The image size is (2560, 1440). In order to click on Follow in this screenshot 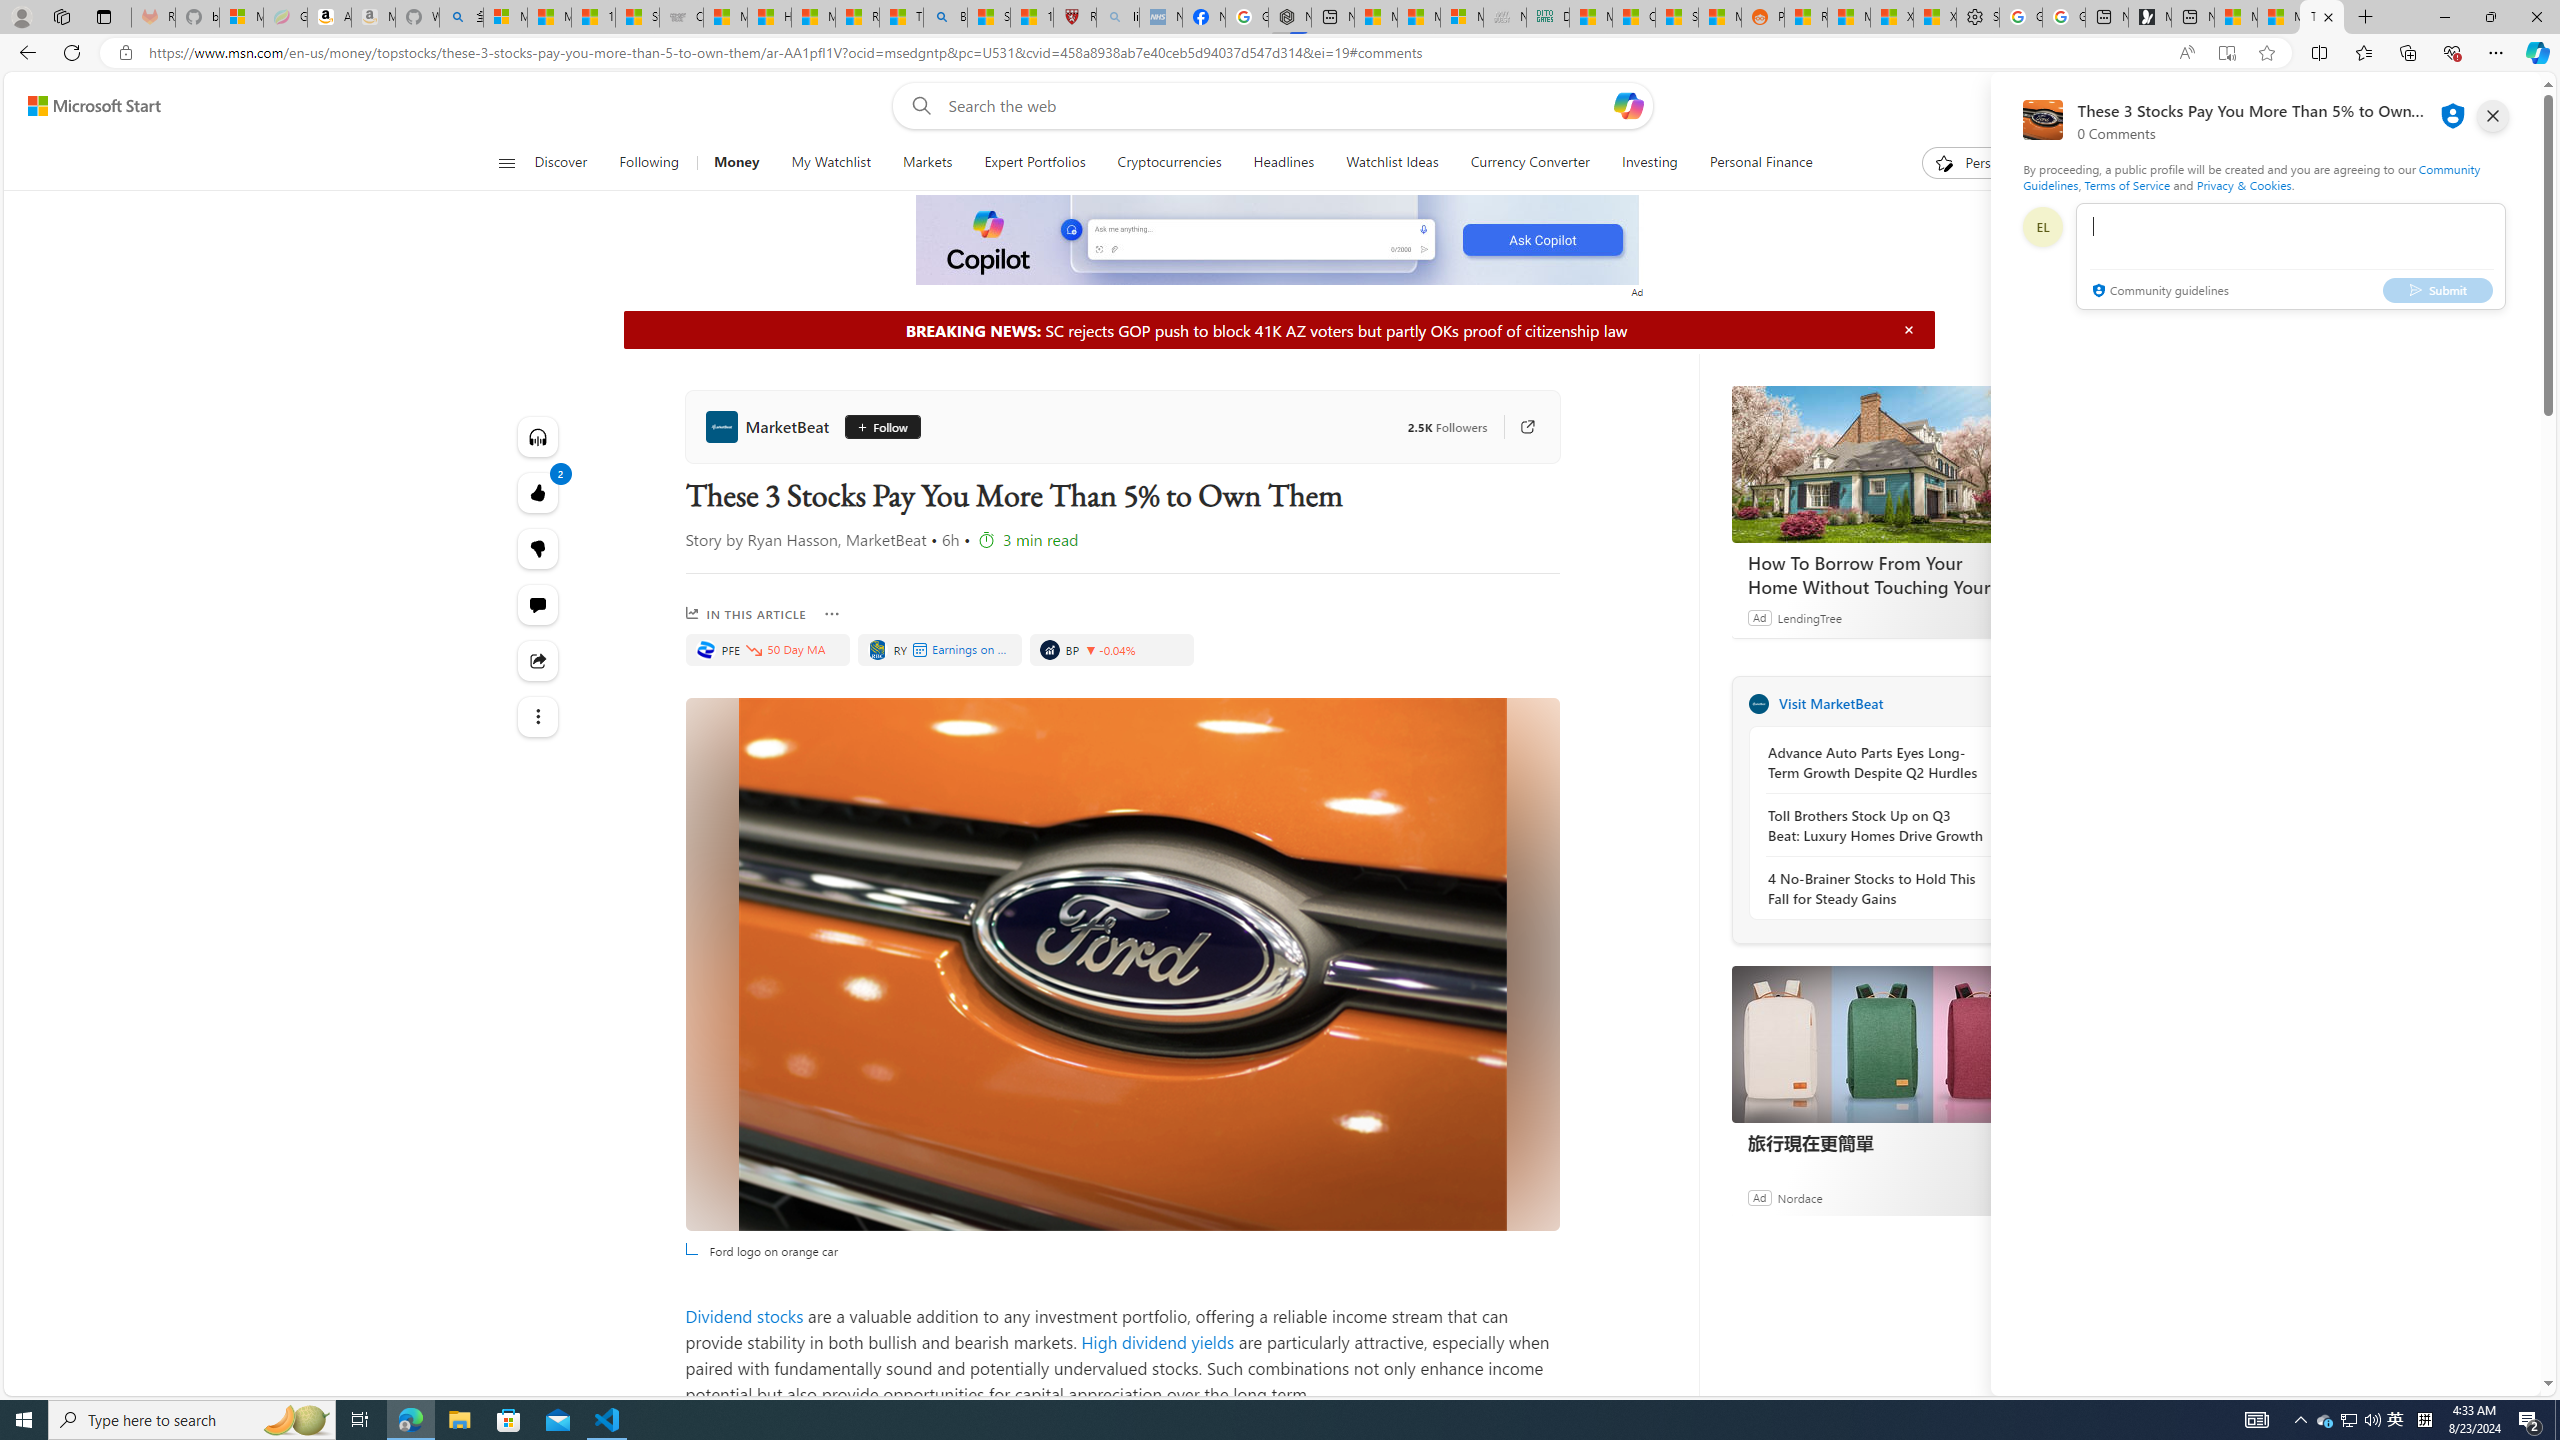, I will do `click(875, 426)`.